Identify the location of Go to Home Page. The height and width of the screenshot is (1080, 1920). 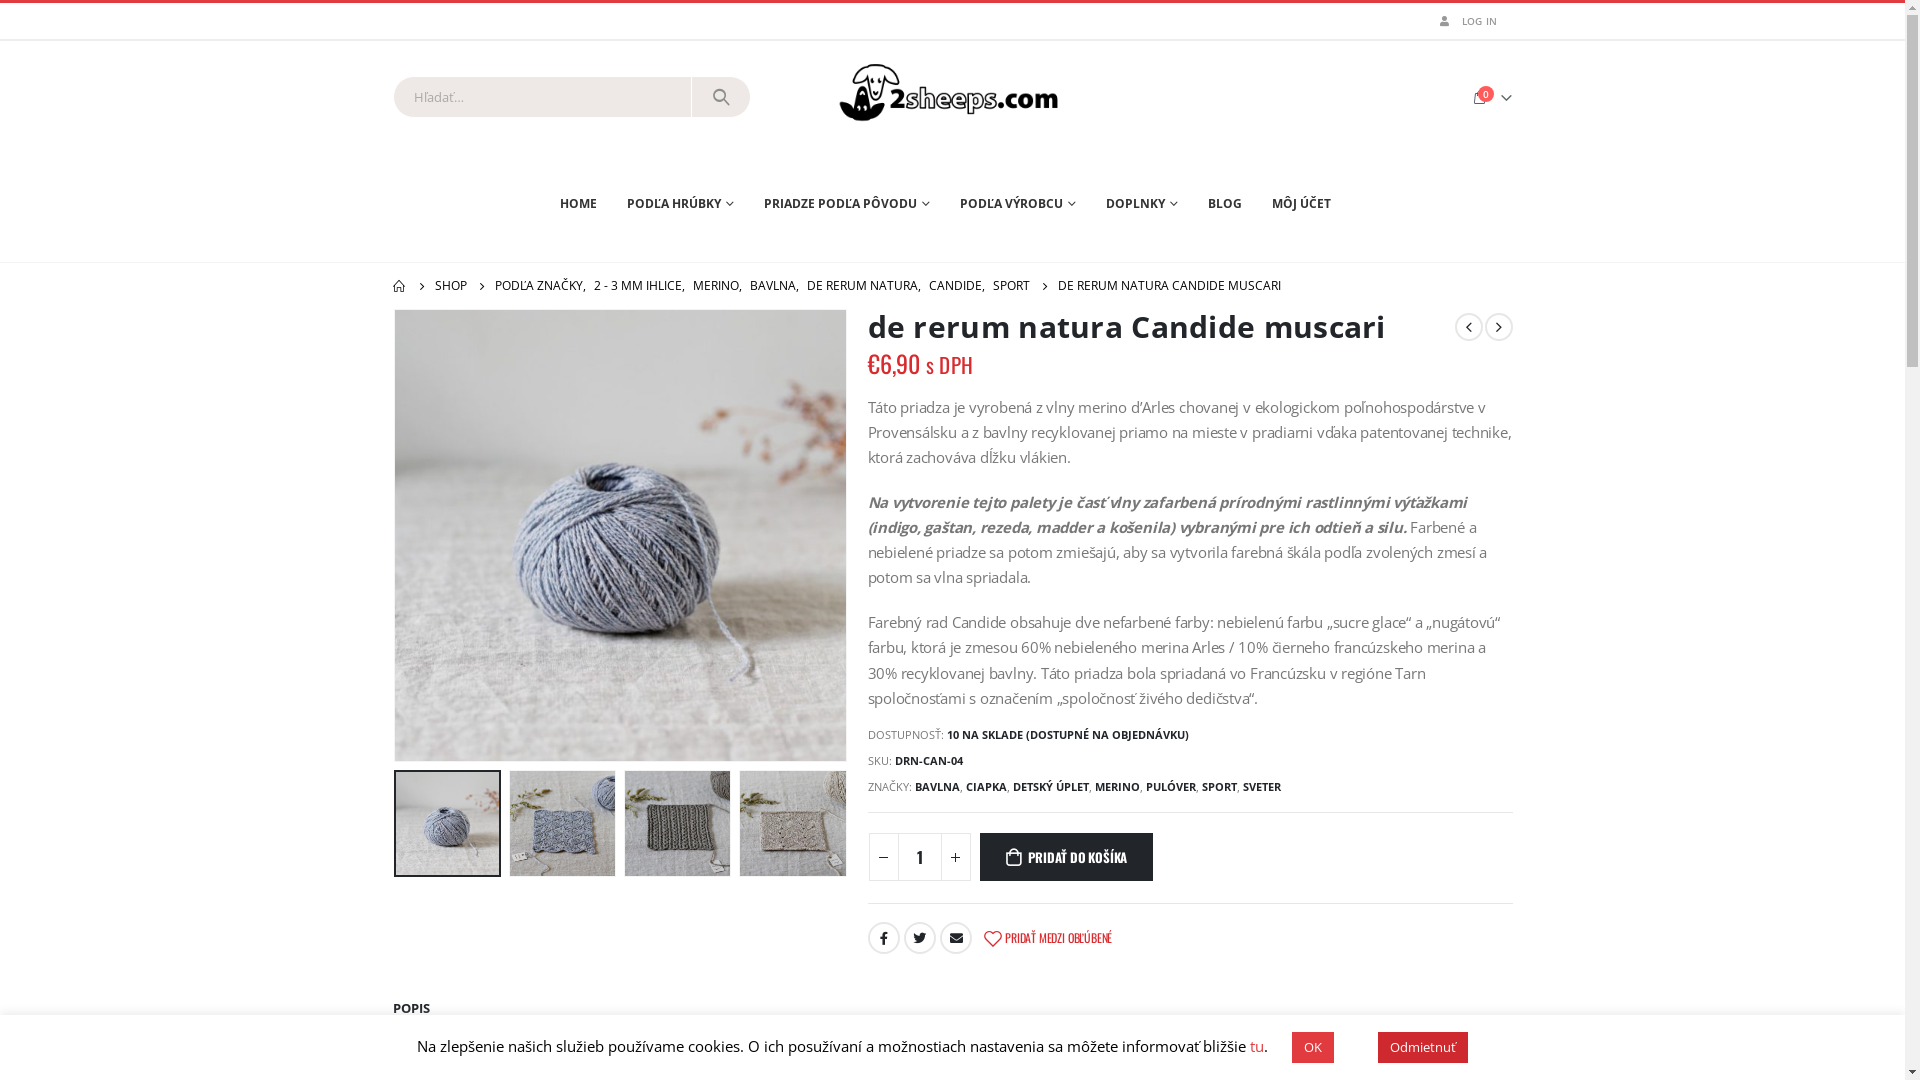
(399, 286).